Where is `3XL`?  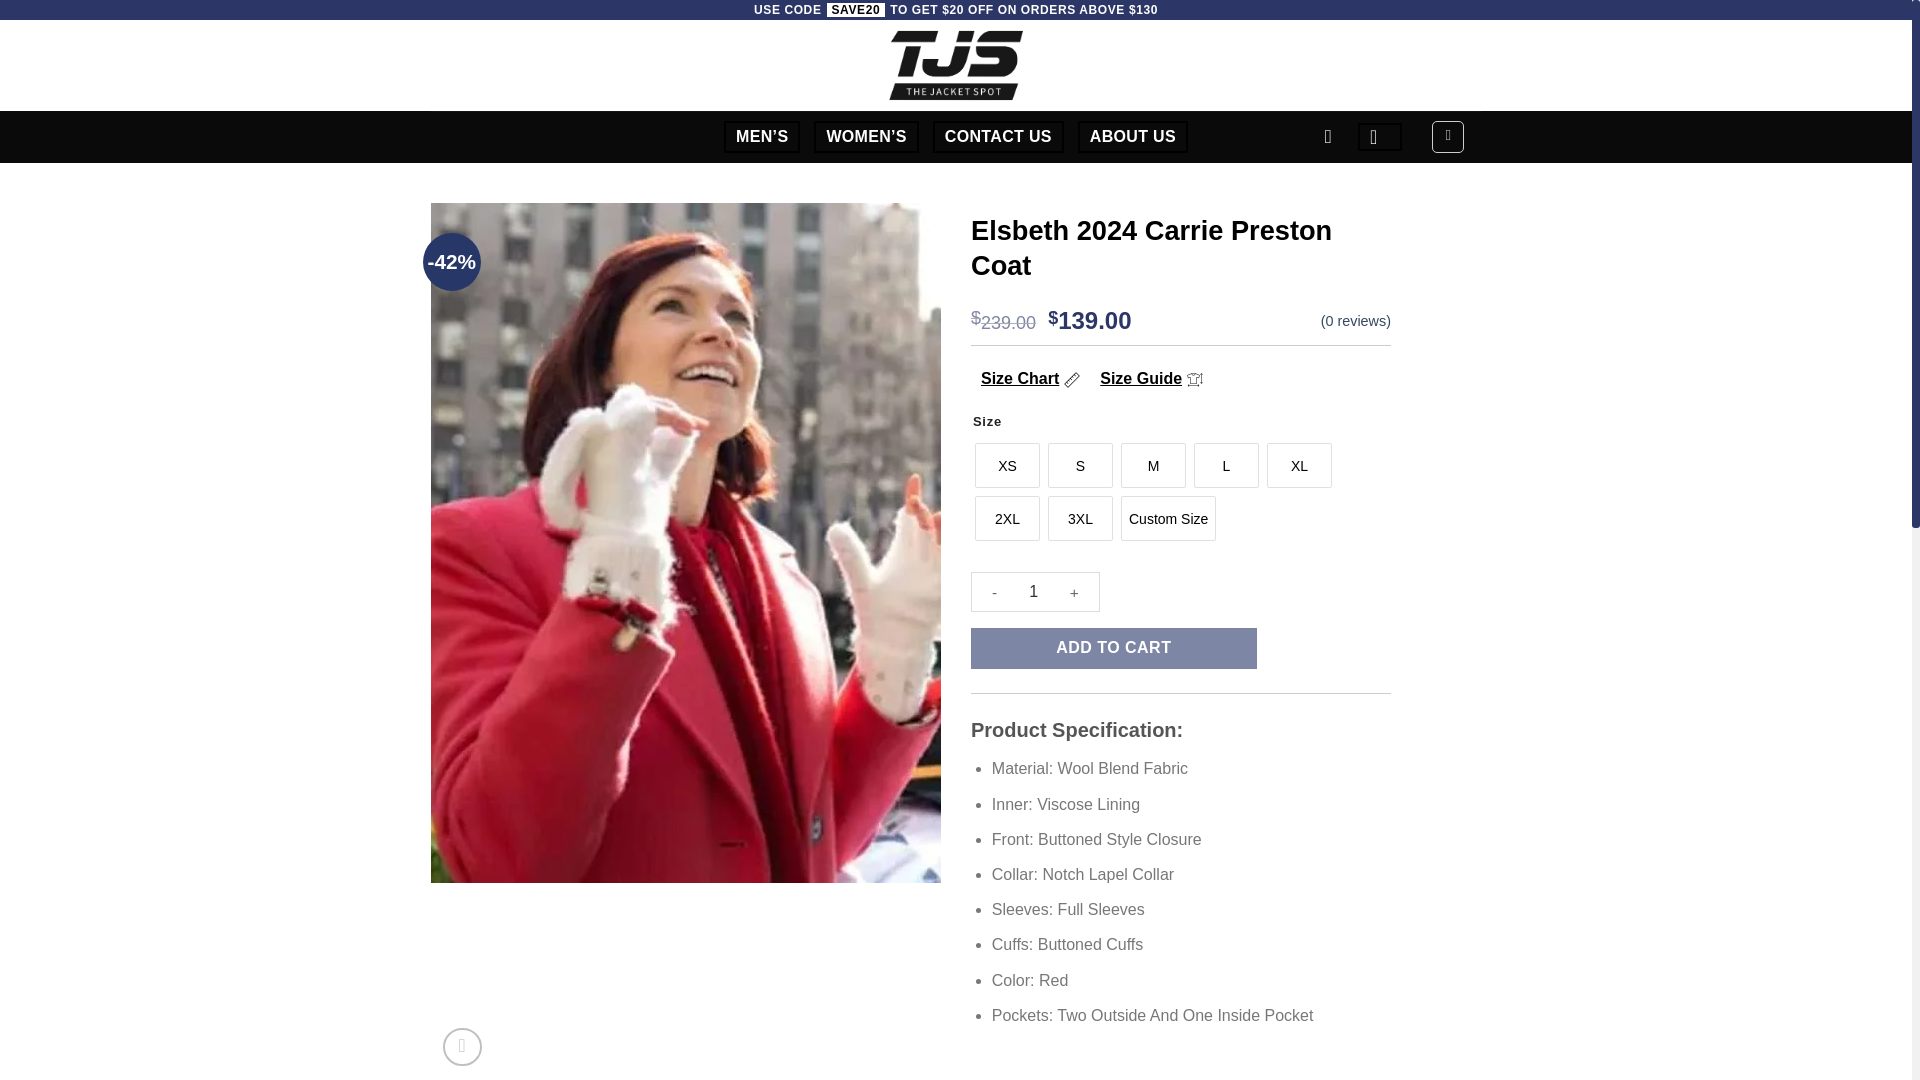
3XL is located at coordinates (1080, 518).